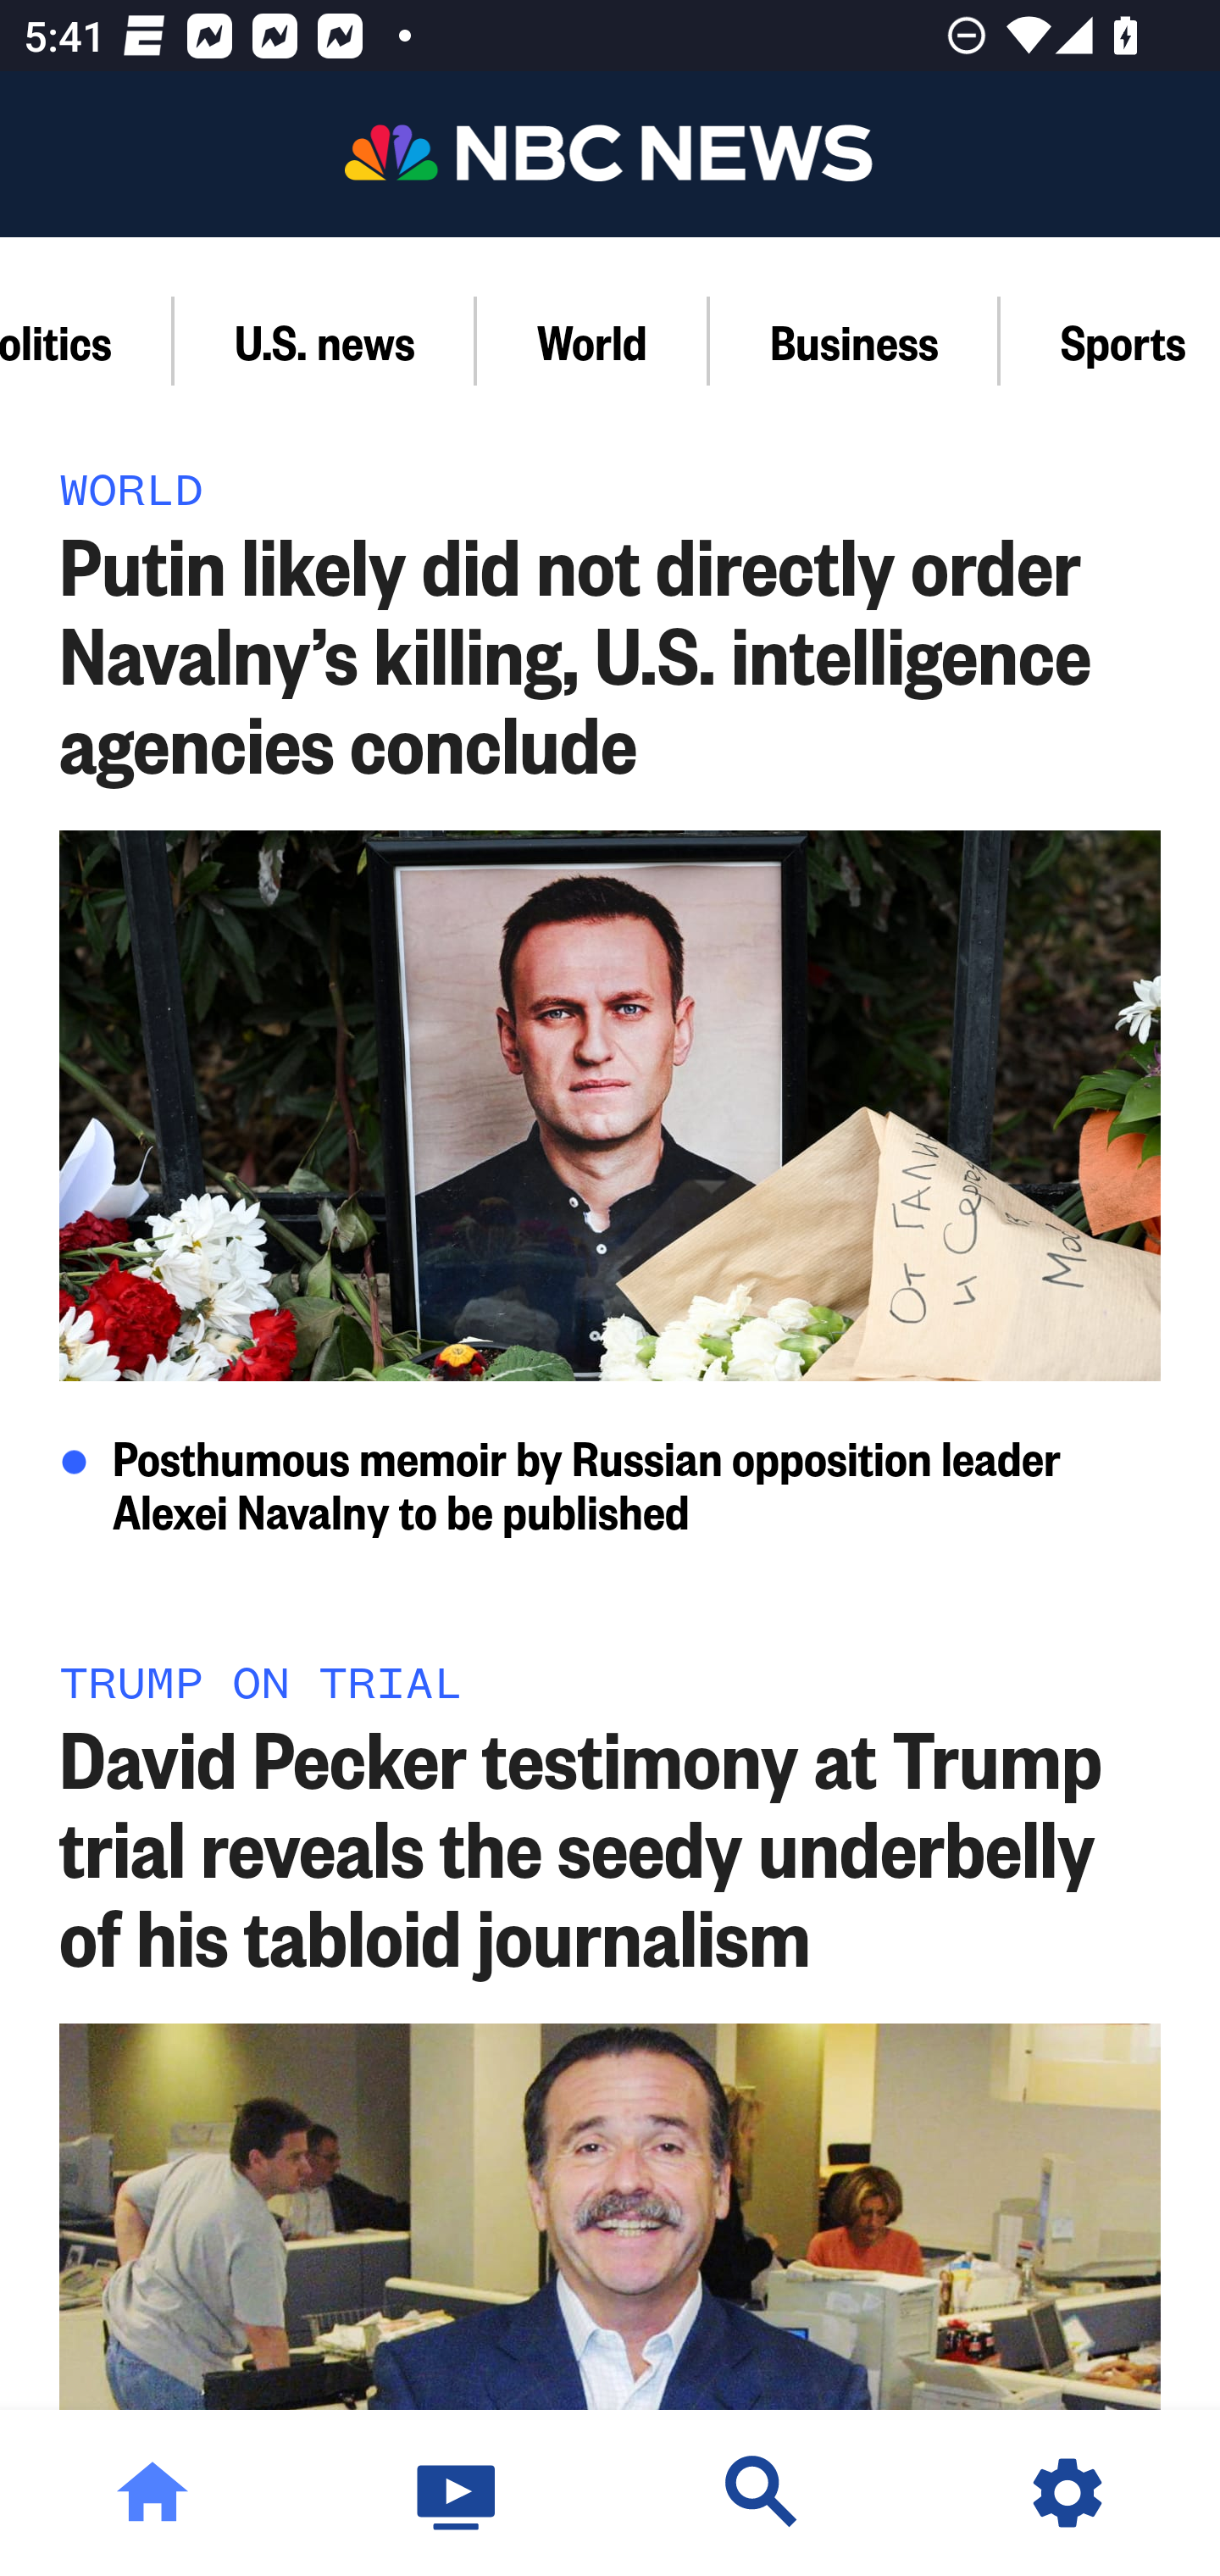 This screenshot has width=1220, height=2576. What do you see at coordinates (457, 2493) in the screenshot?
I see `Watch` at bounding box center [457, 2493].